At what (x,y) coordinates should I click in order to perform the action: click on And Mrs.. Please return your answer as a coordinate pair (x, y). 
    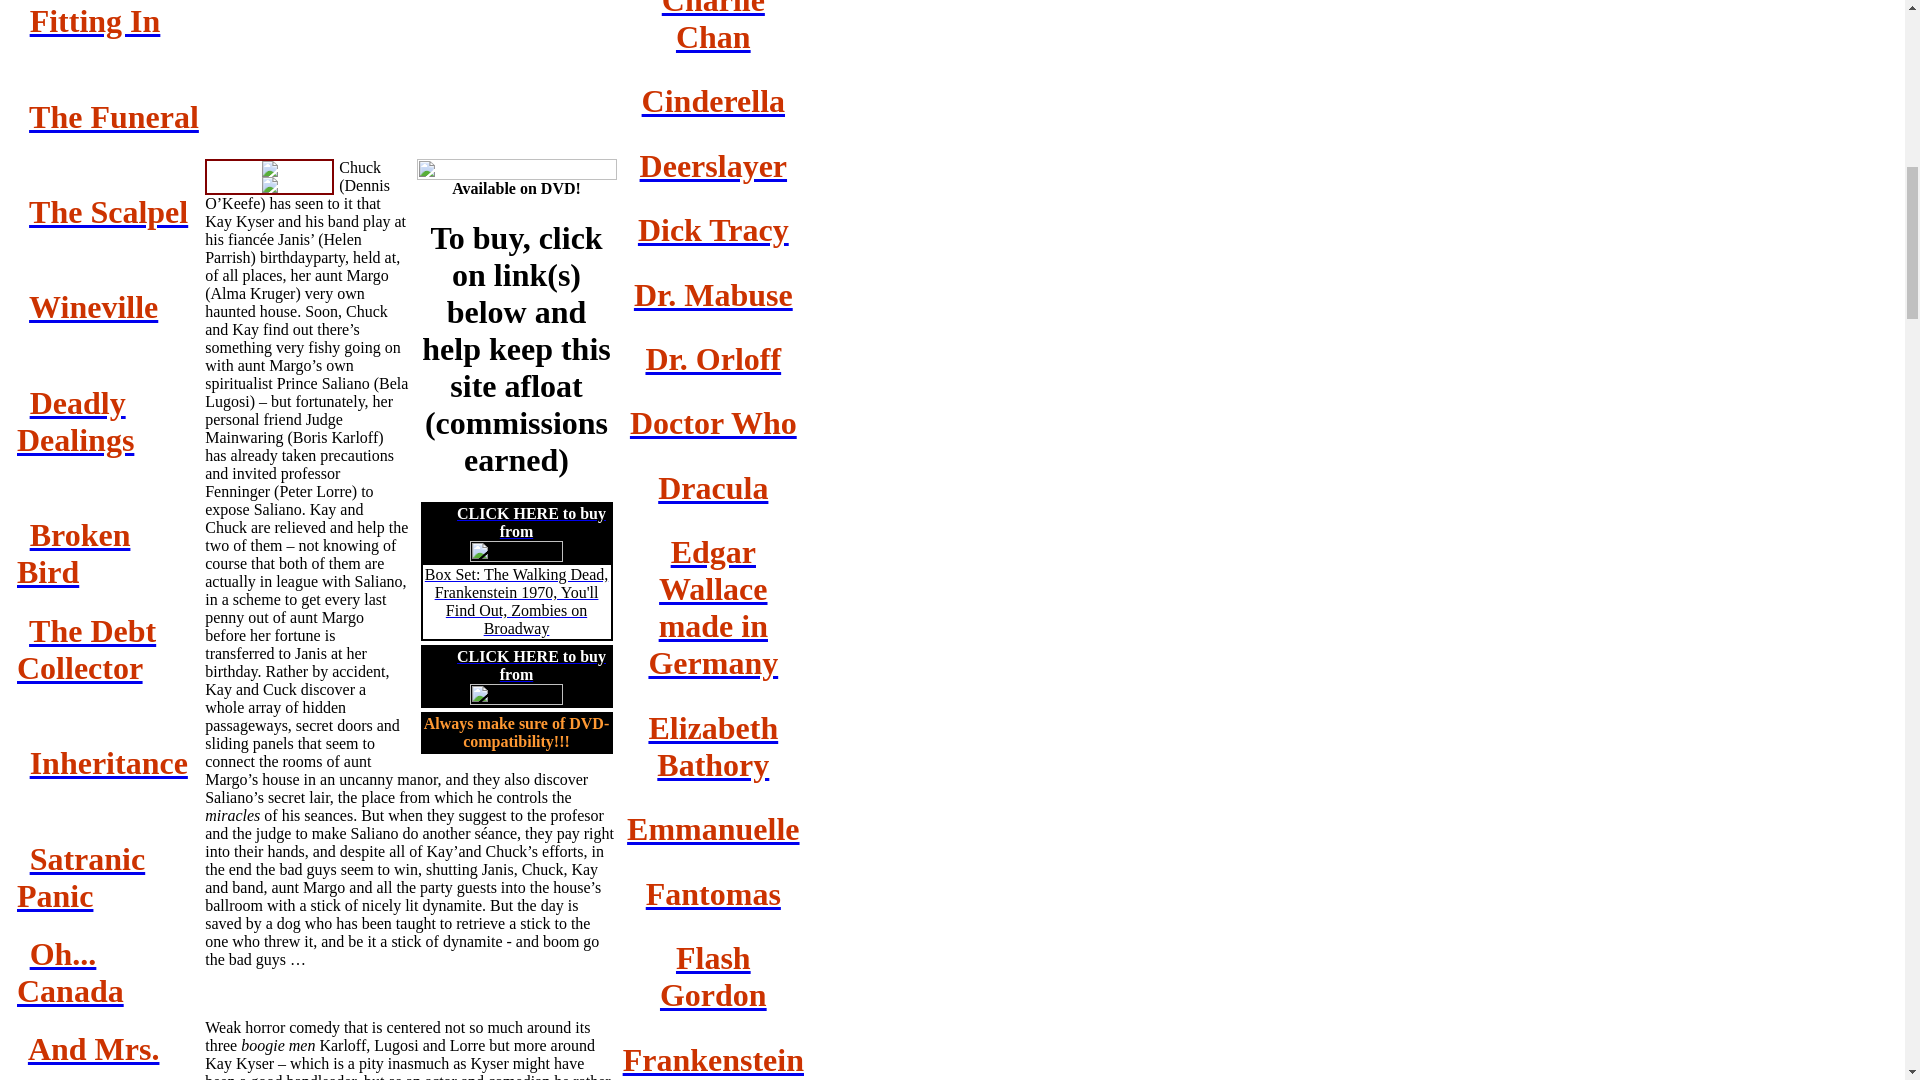
    Looking at the image, I should click on (94, 1049).